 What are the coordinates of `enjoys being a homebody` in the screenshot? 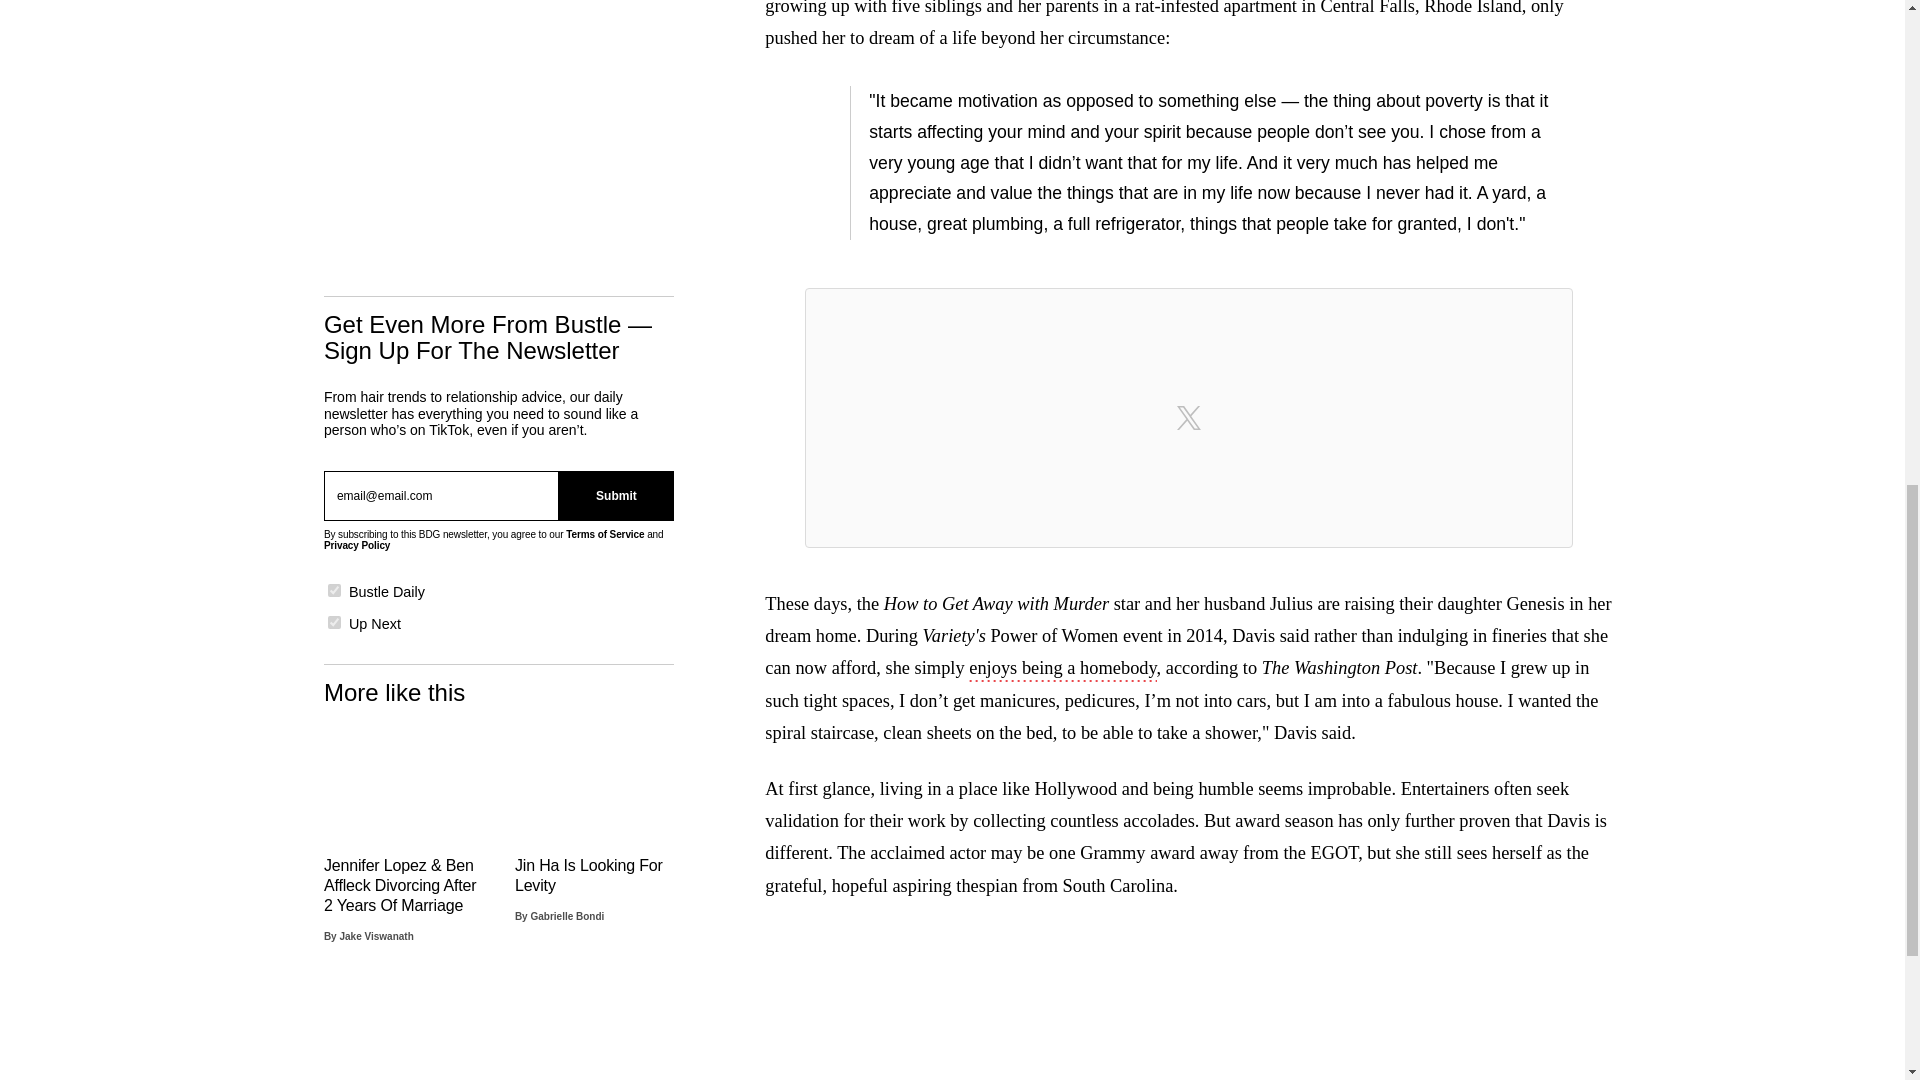 It's located at (1062, 669).